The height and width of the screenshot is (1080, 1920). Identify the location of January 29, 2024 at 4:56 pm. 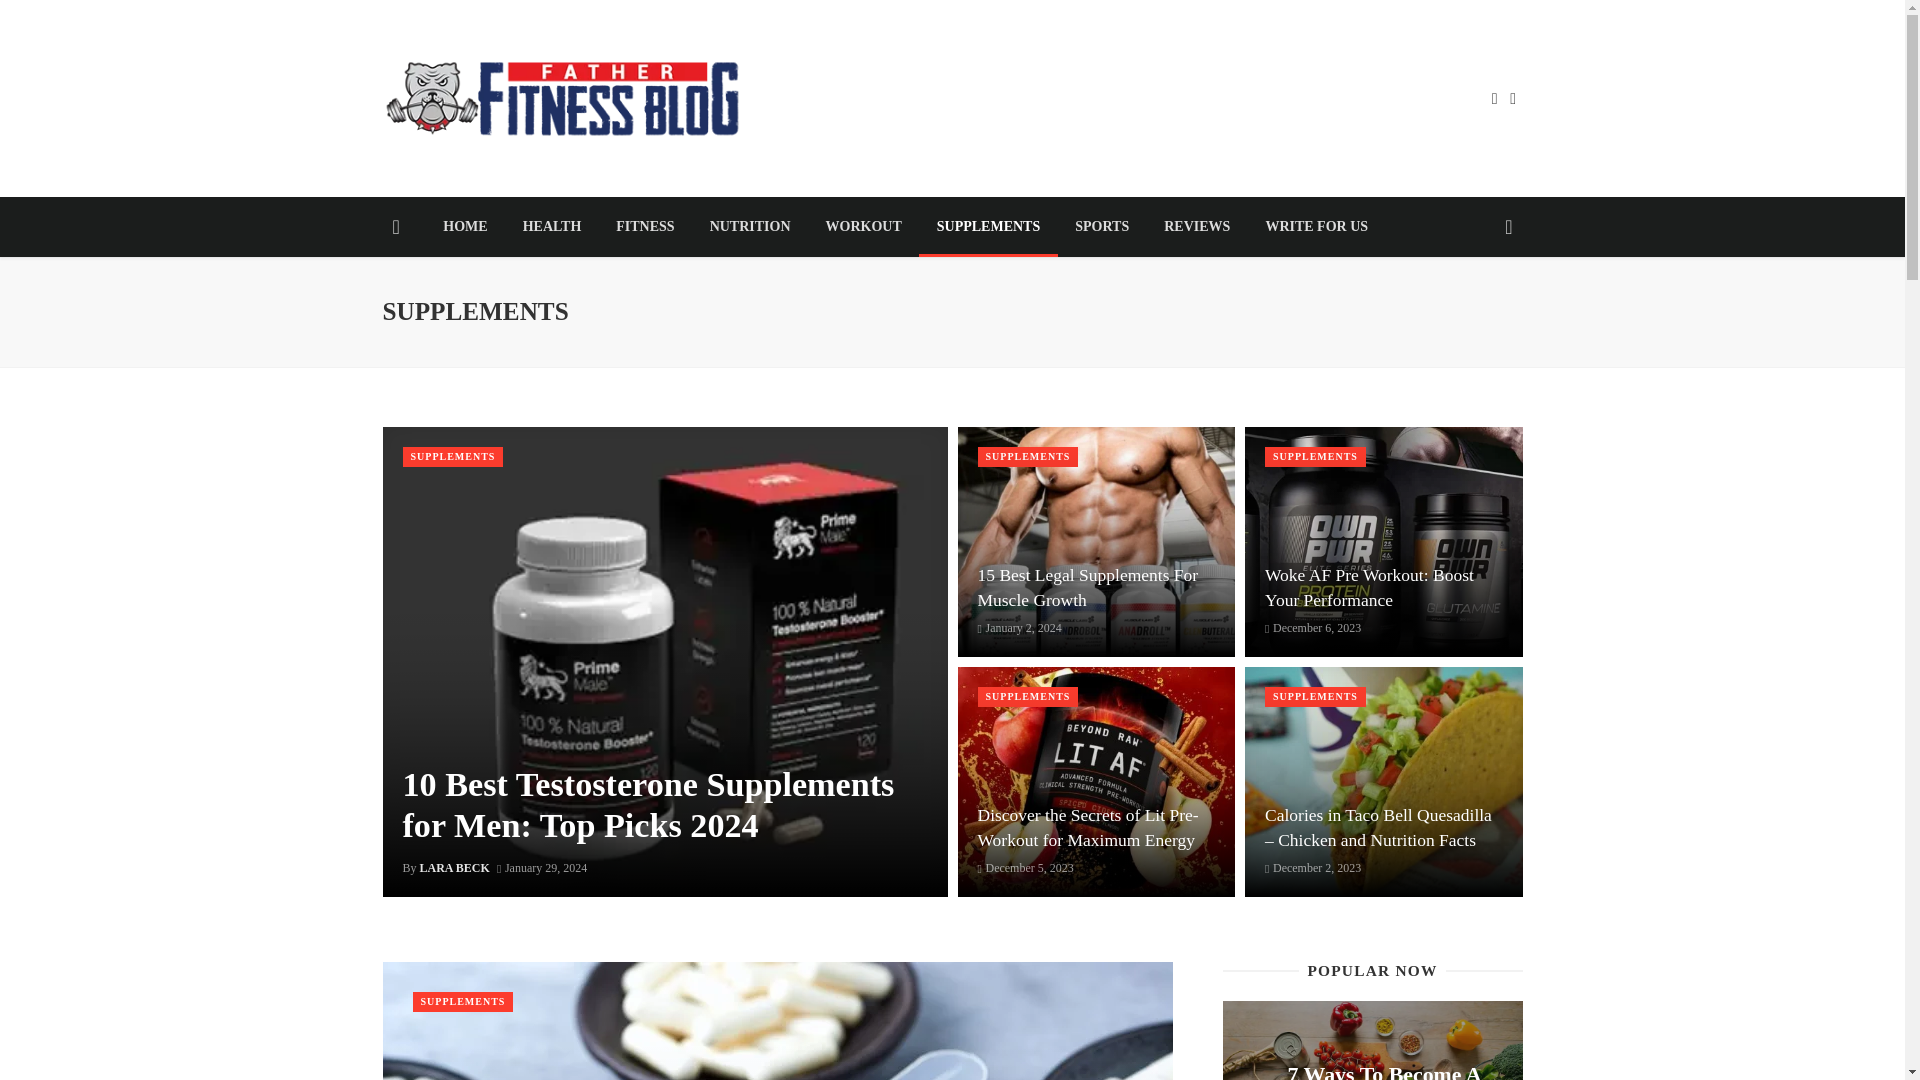
(542, 867).